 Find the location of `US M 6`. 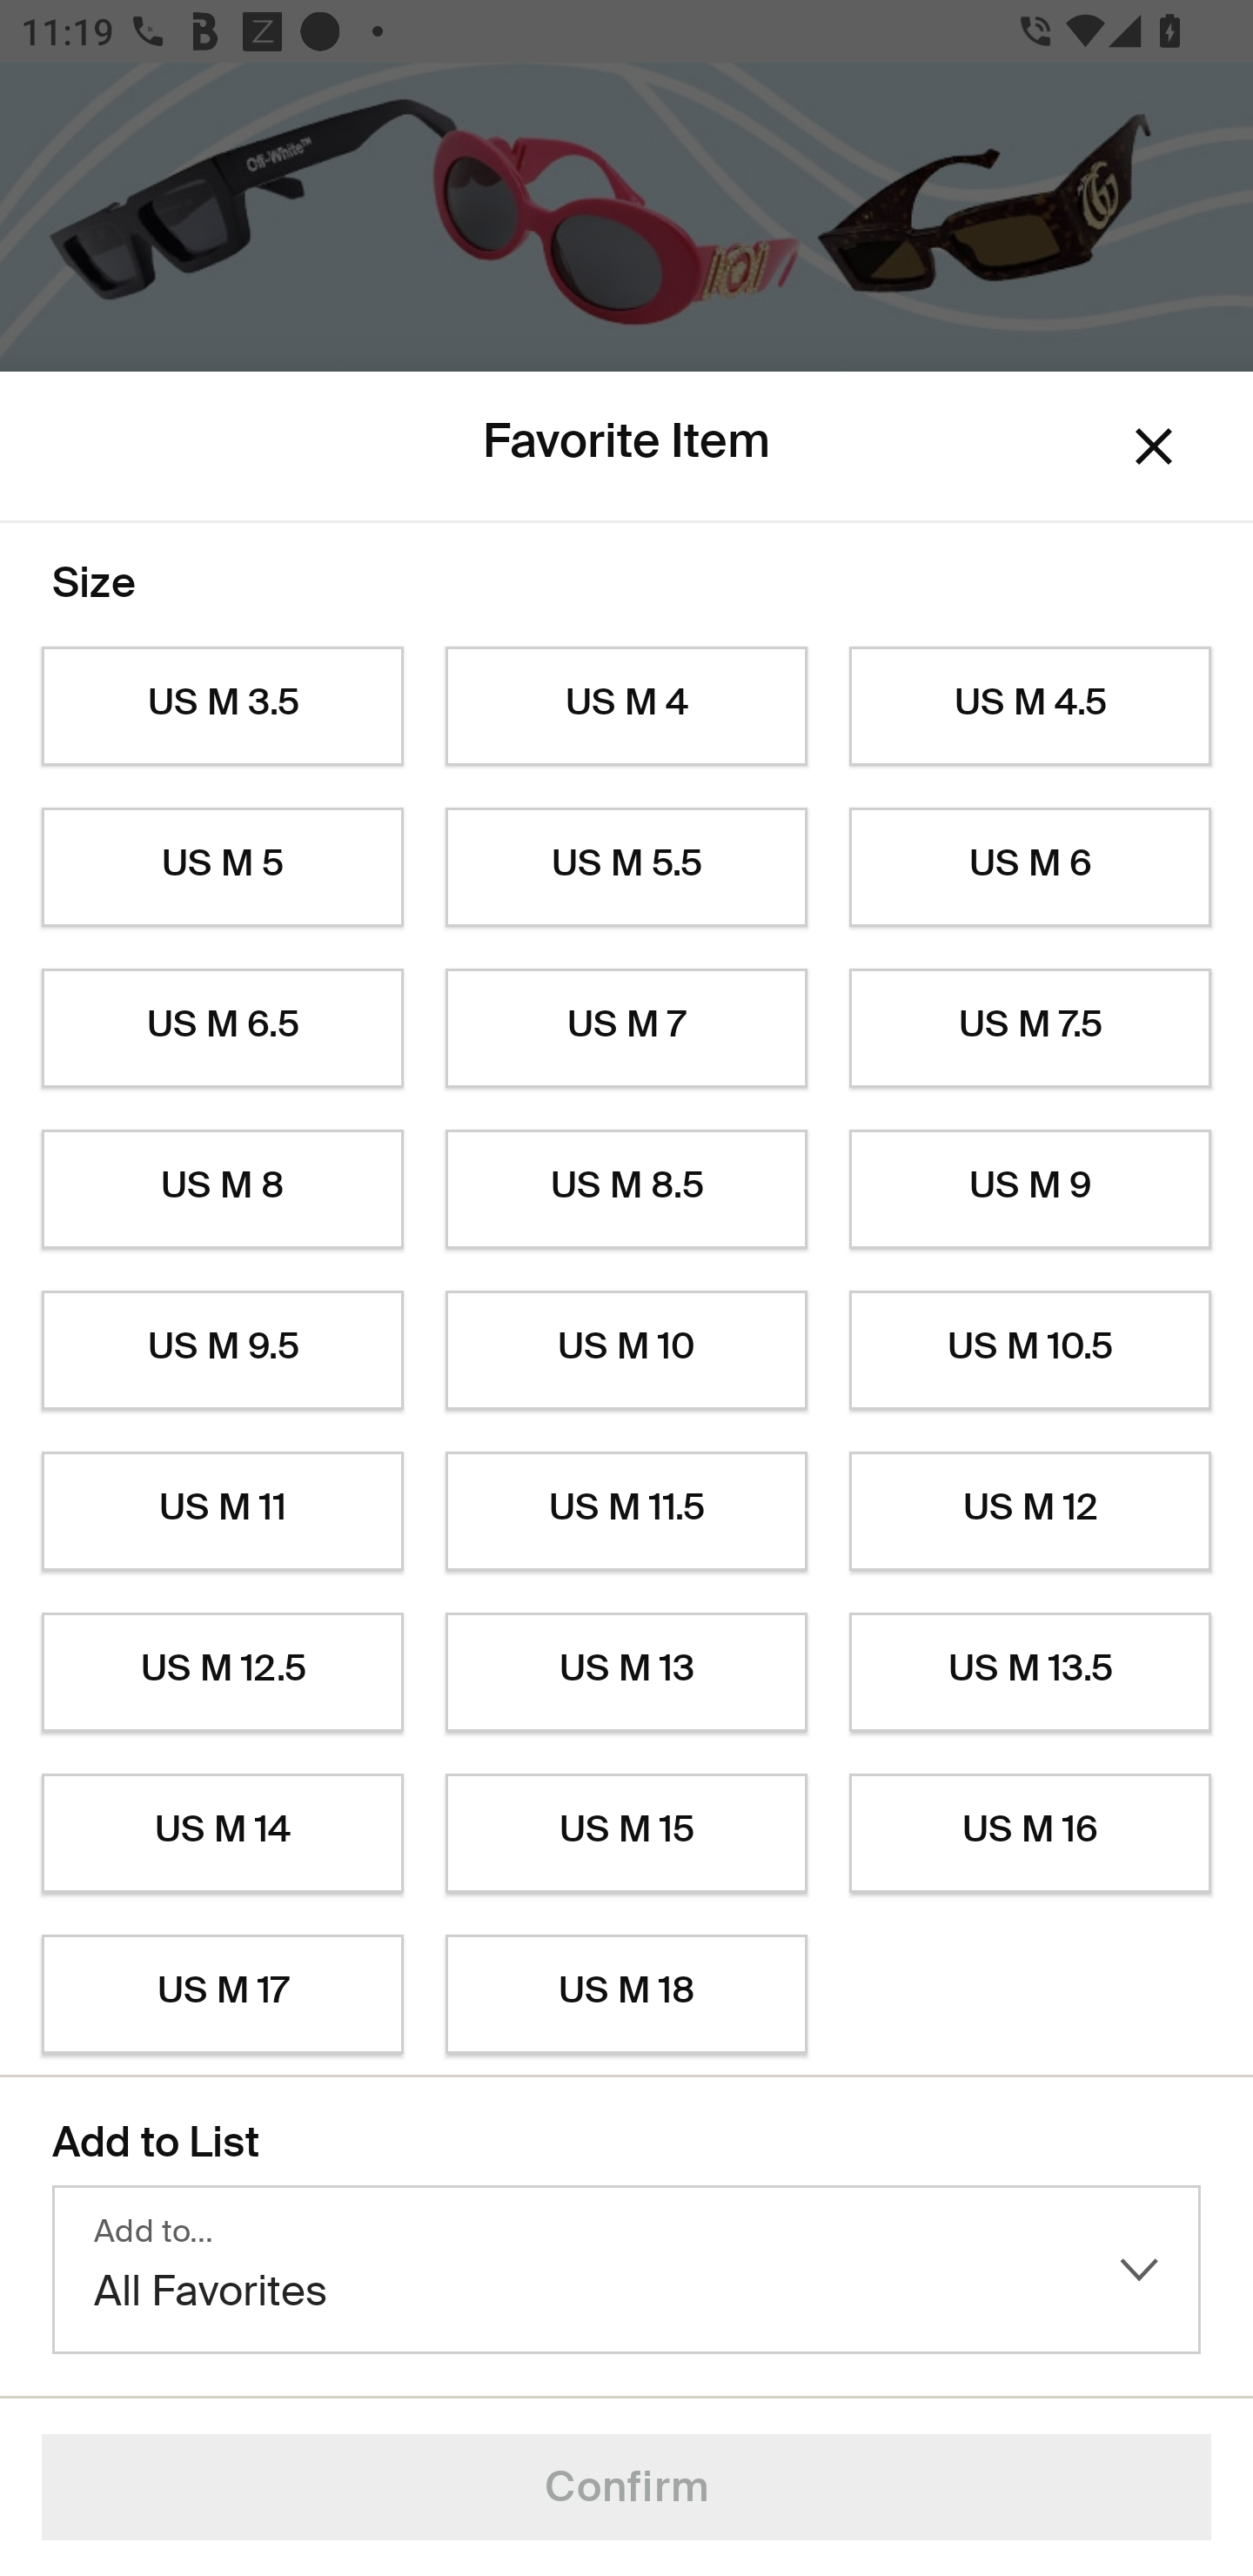

US M 6 is located at coordinates (1030, 867).